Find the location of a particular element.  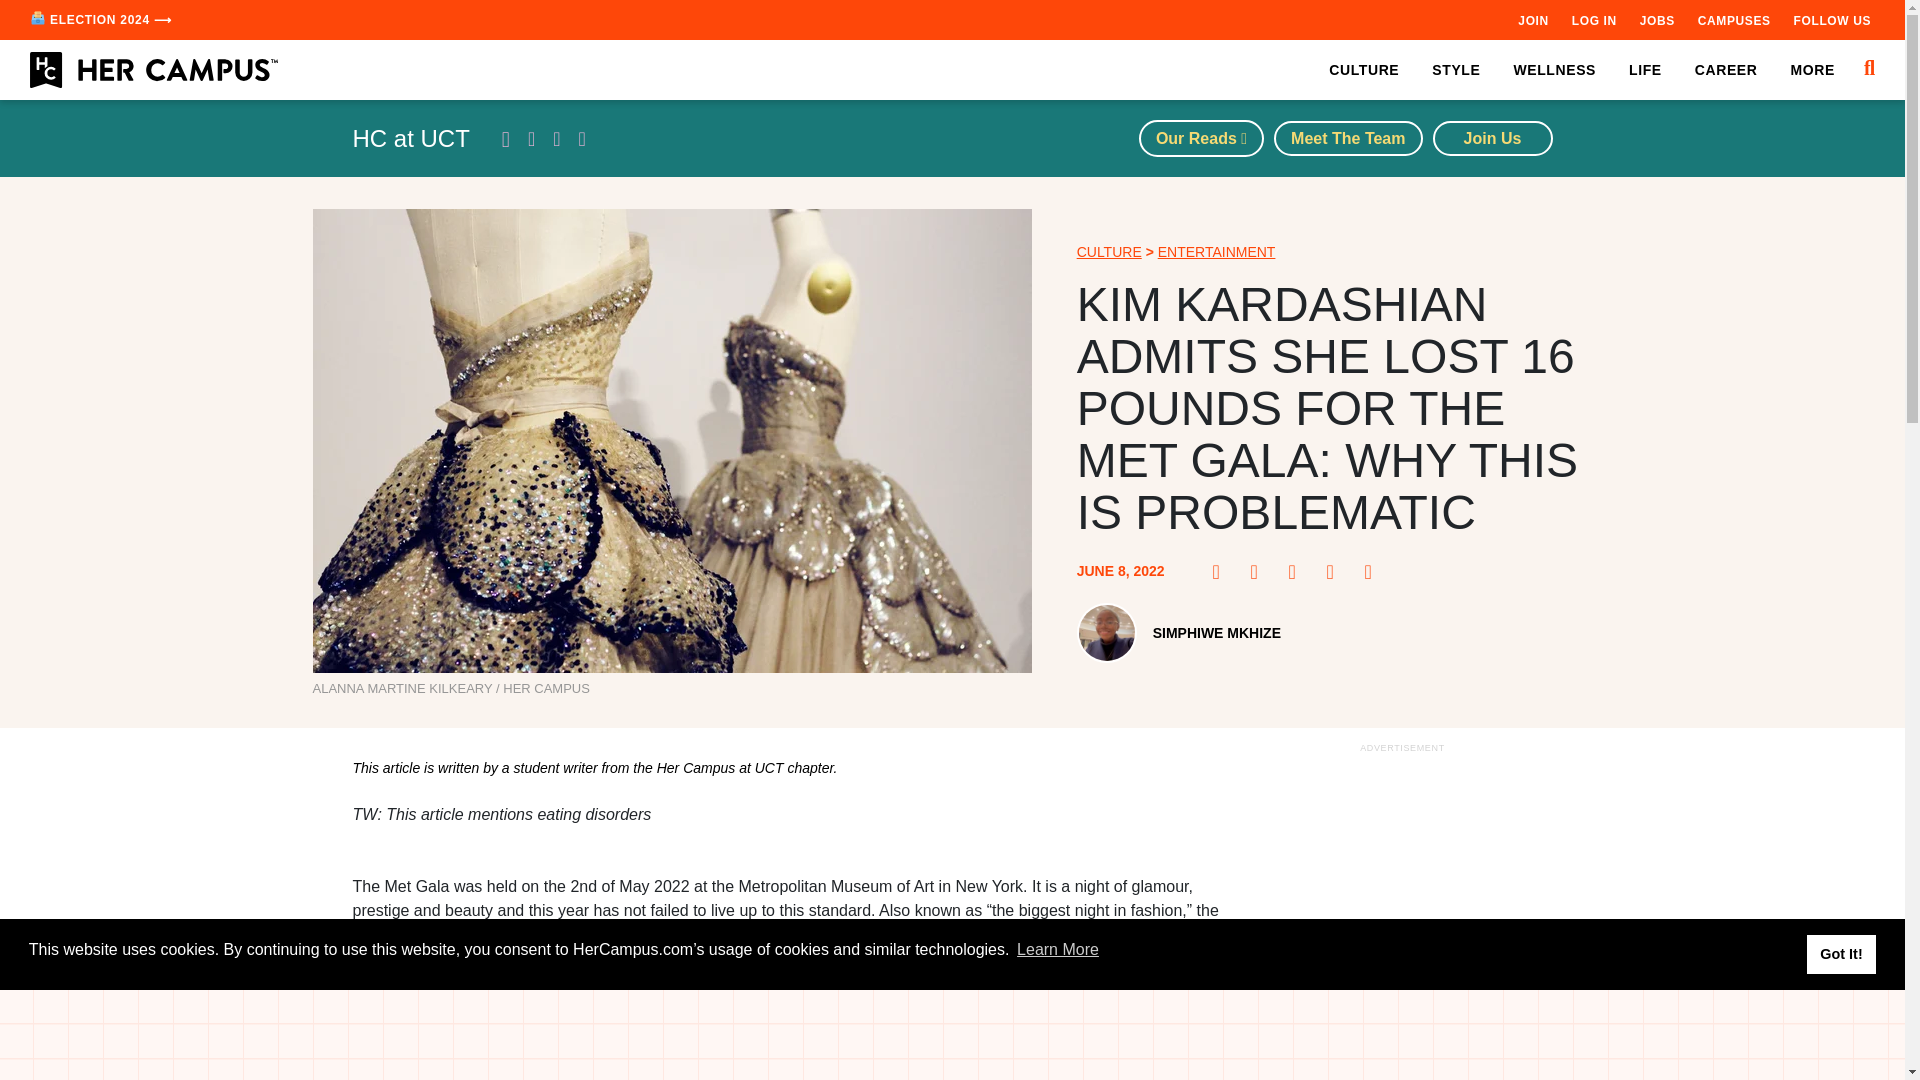

LinkedIn is located at coordinates (1336, 572).